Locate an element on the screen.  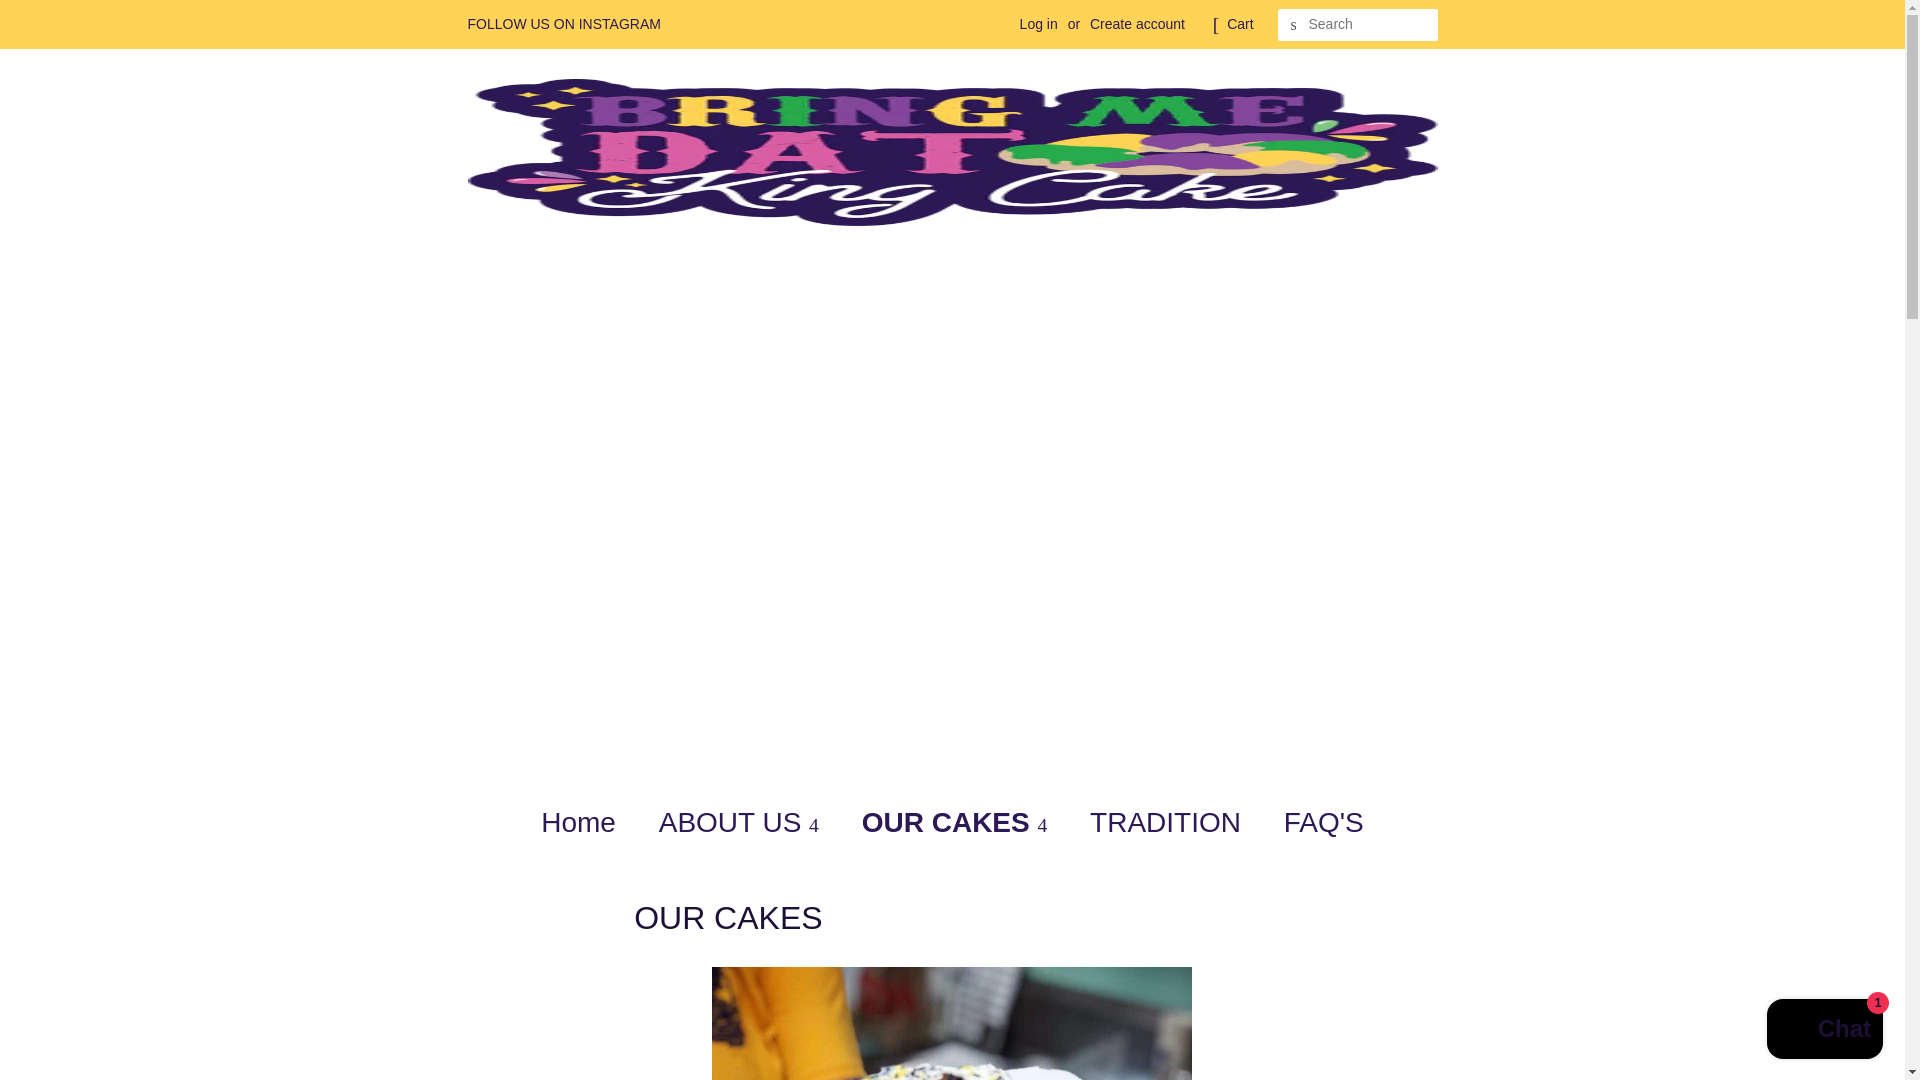
TRADITION is located at coordinates (1168, 822).